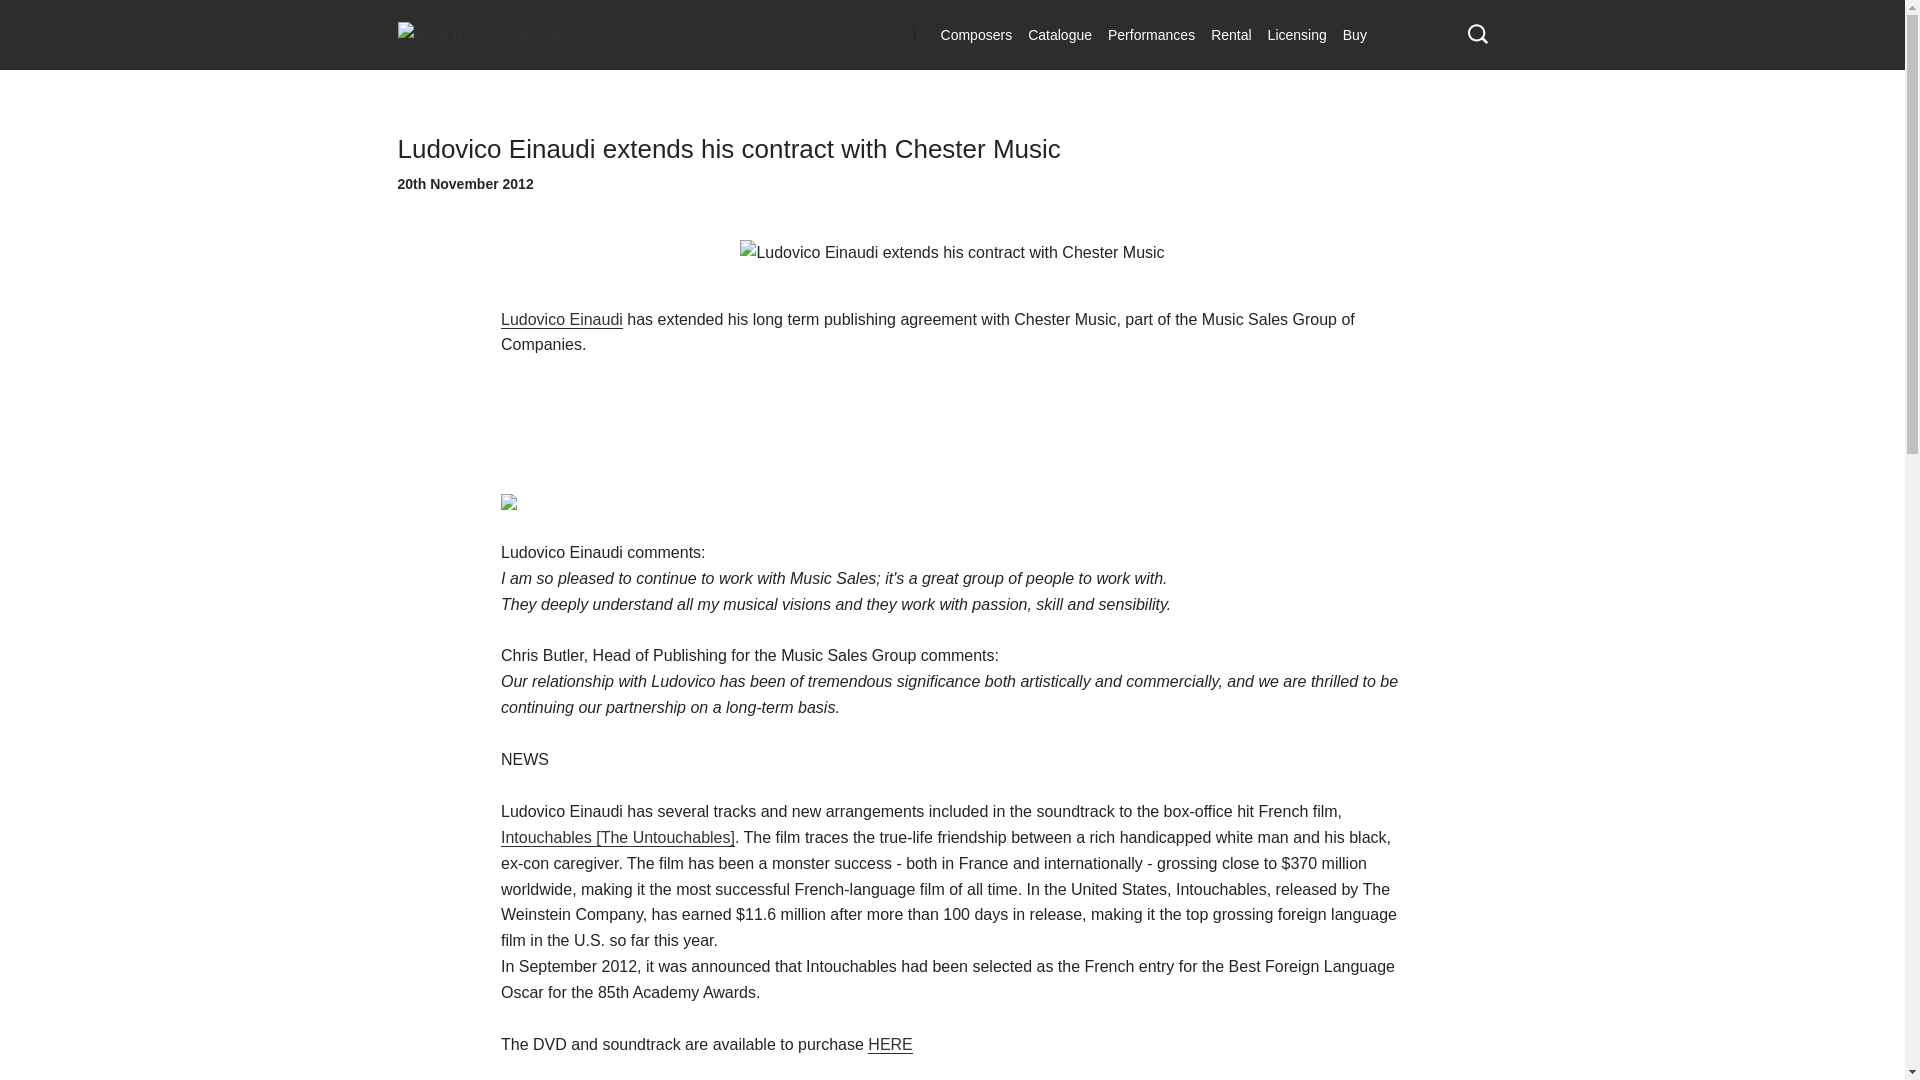  I want to click on HERE, so click(890, 1044).